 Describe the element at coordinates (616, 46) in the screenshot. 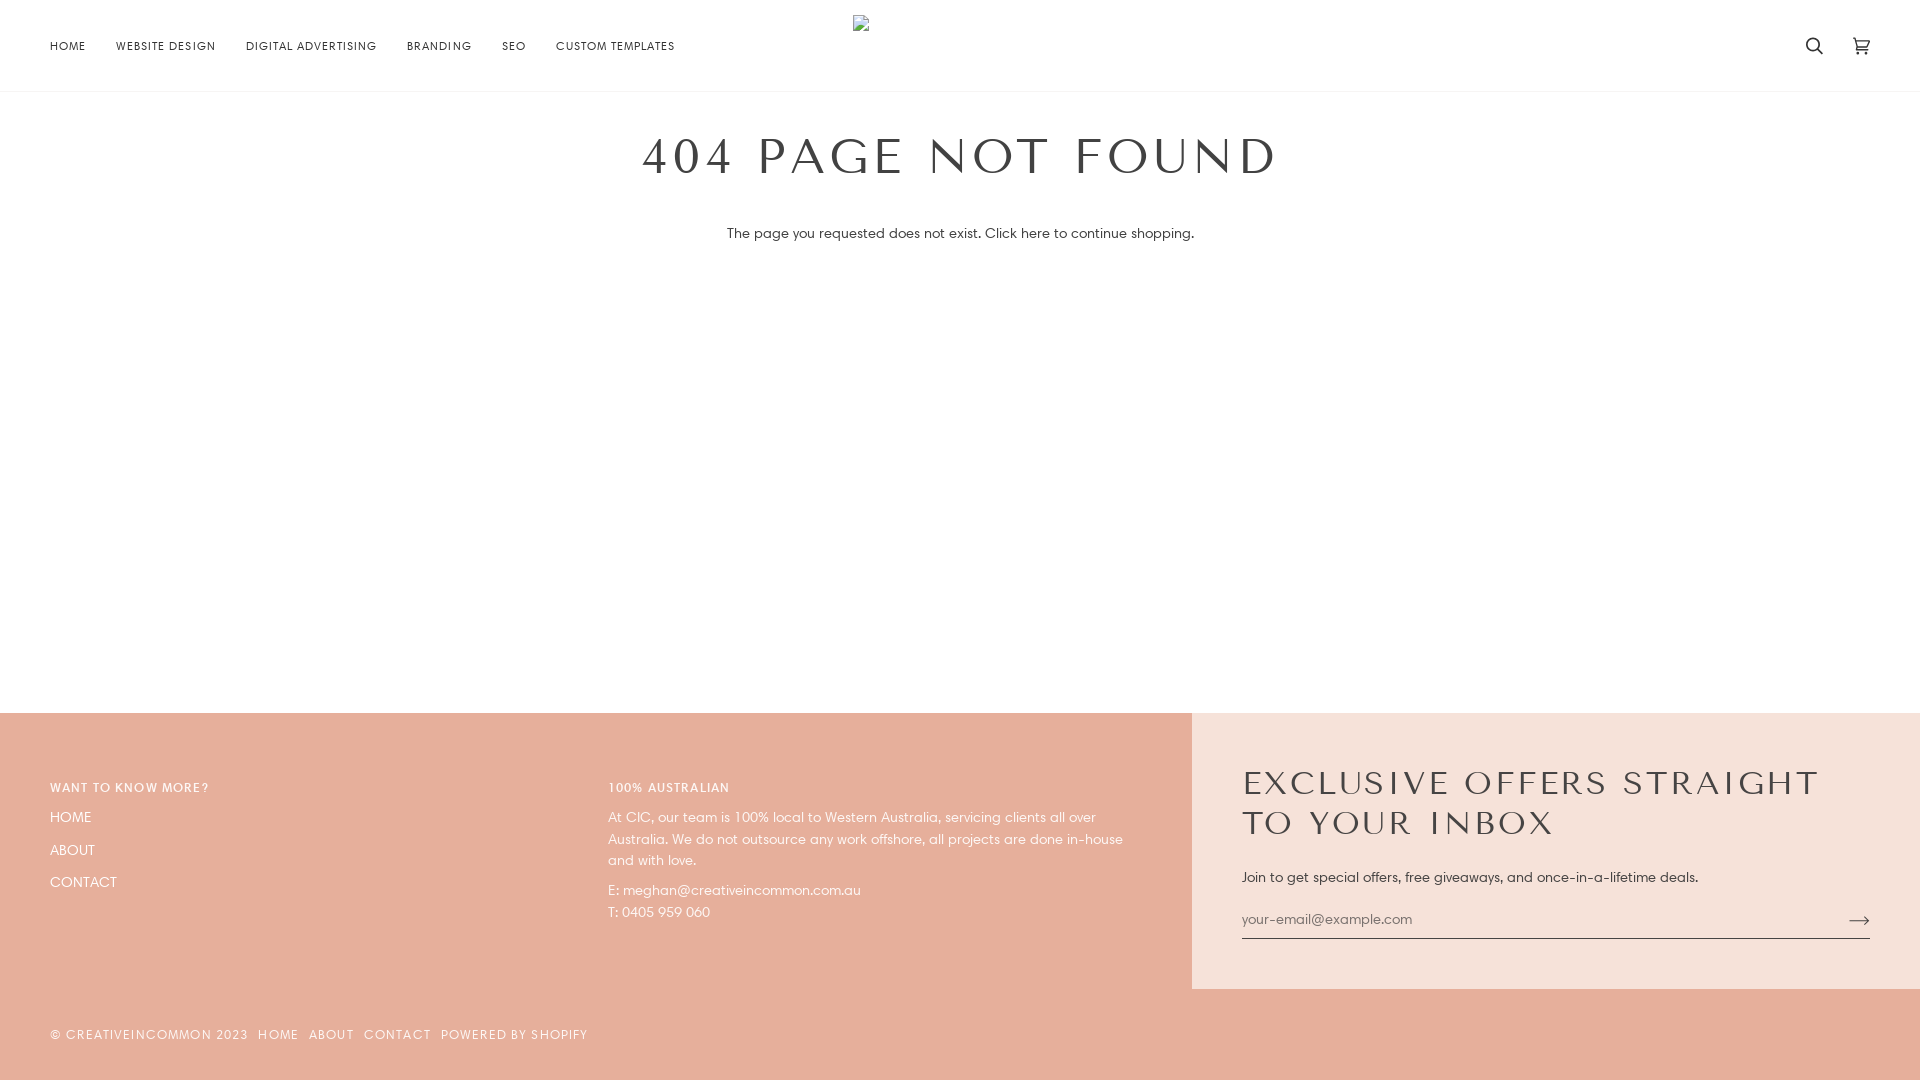

I see `CUSTOM TEMPLATES` at that location.